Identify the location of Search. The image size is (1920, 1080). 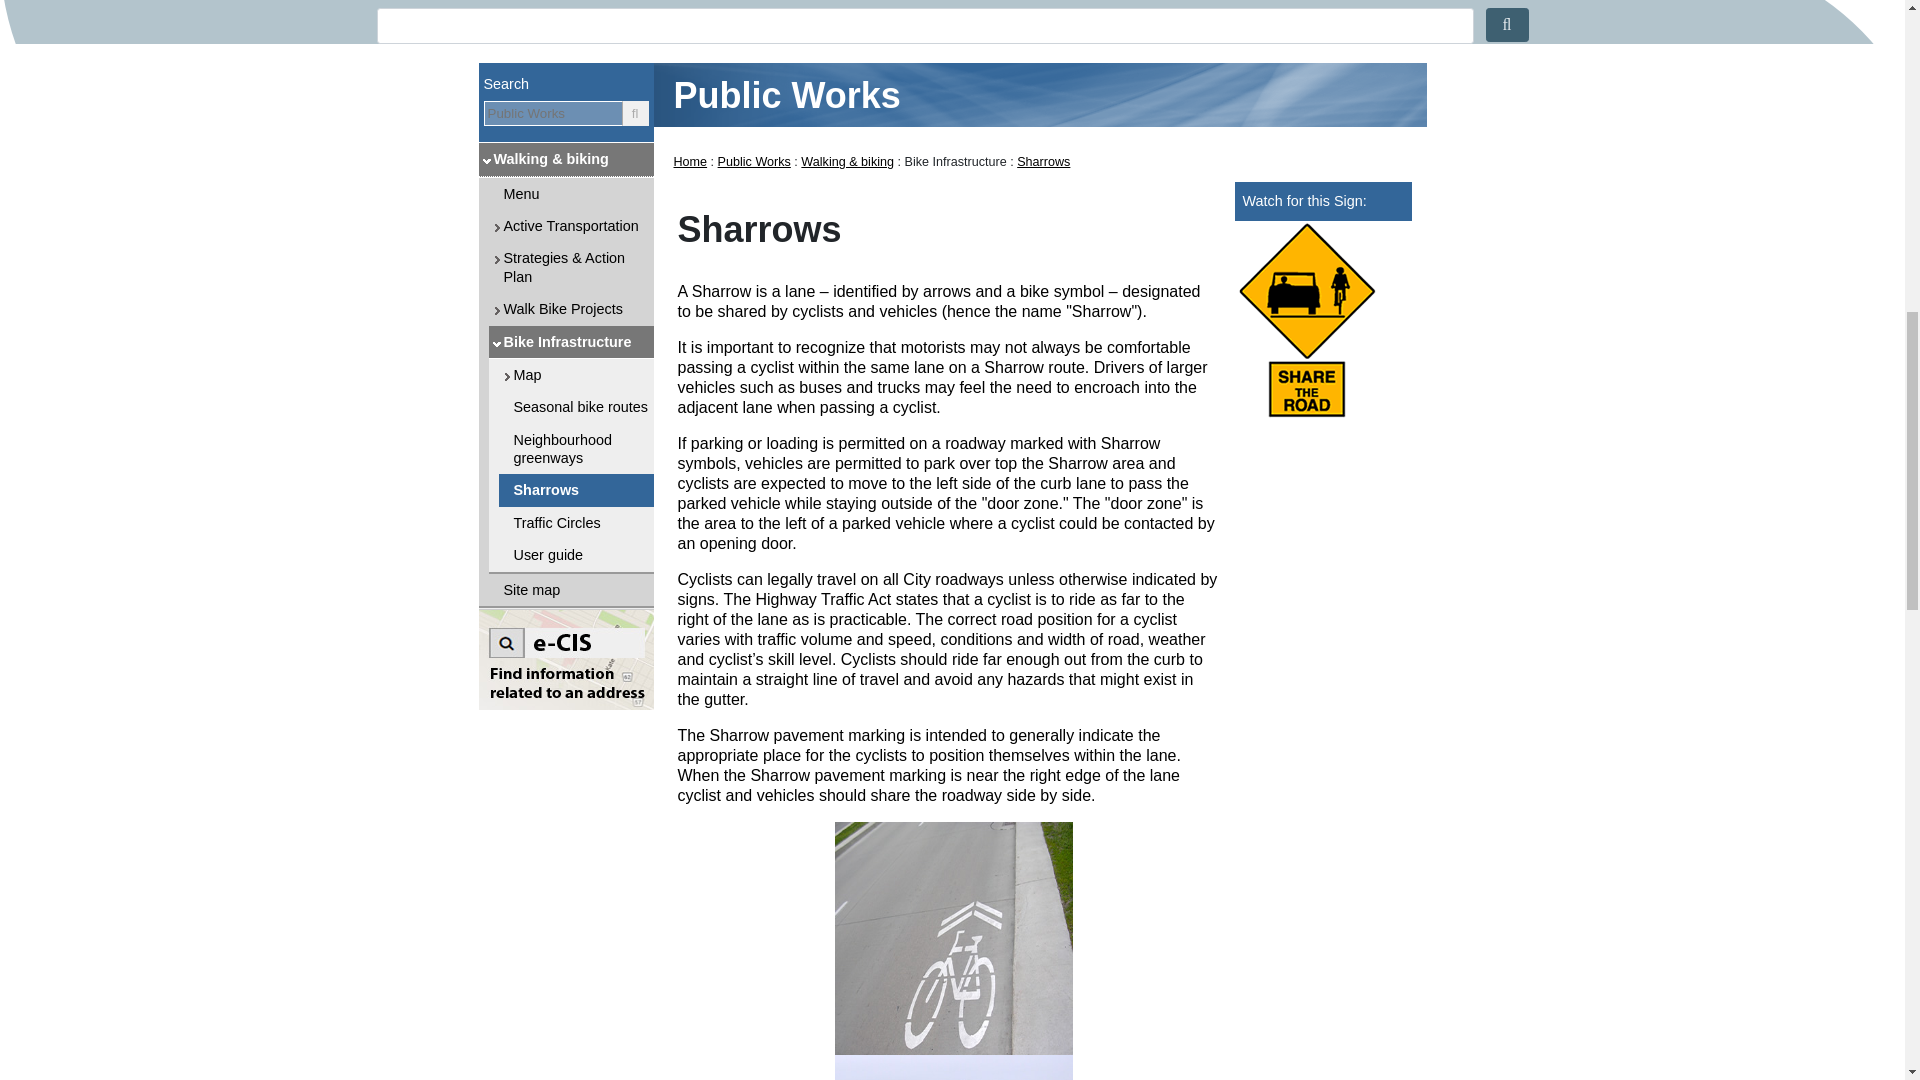
(436, 4).